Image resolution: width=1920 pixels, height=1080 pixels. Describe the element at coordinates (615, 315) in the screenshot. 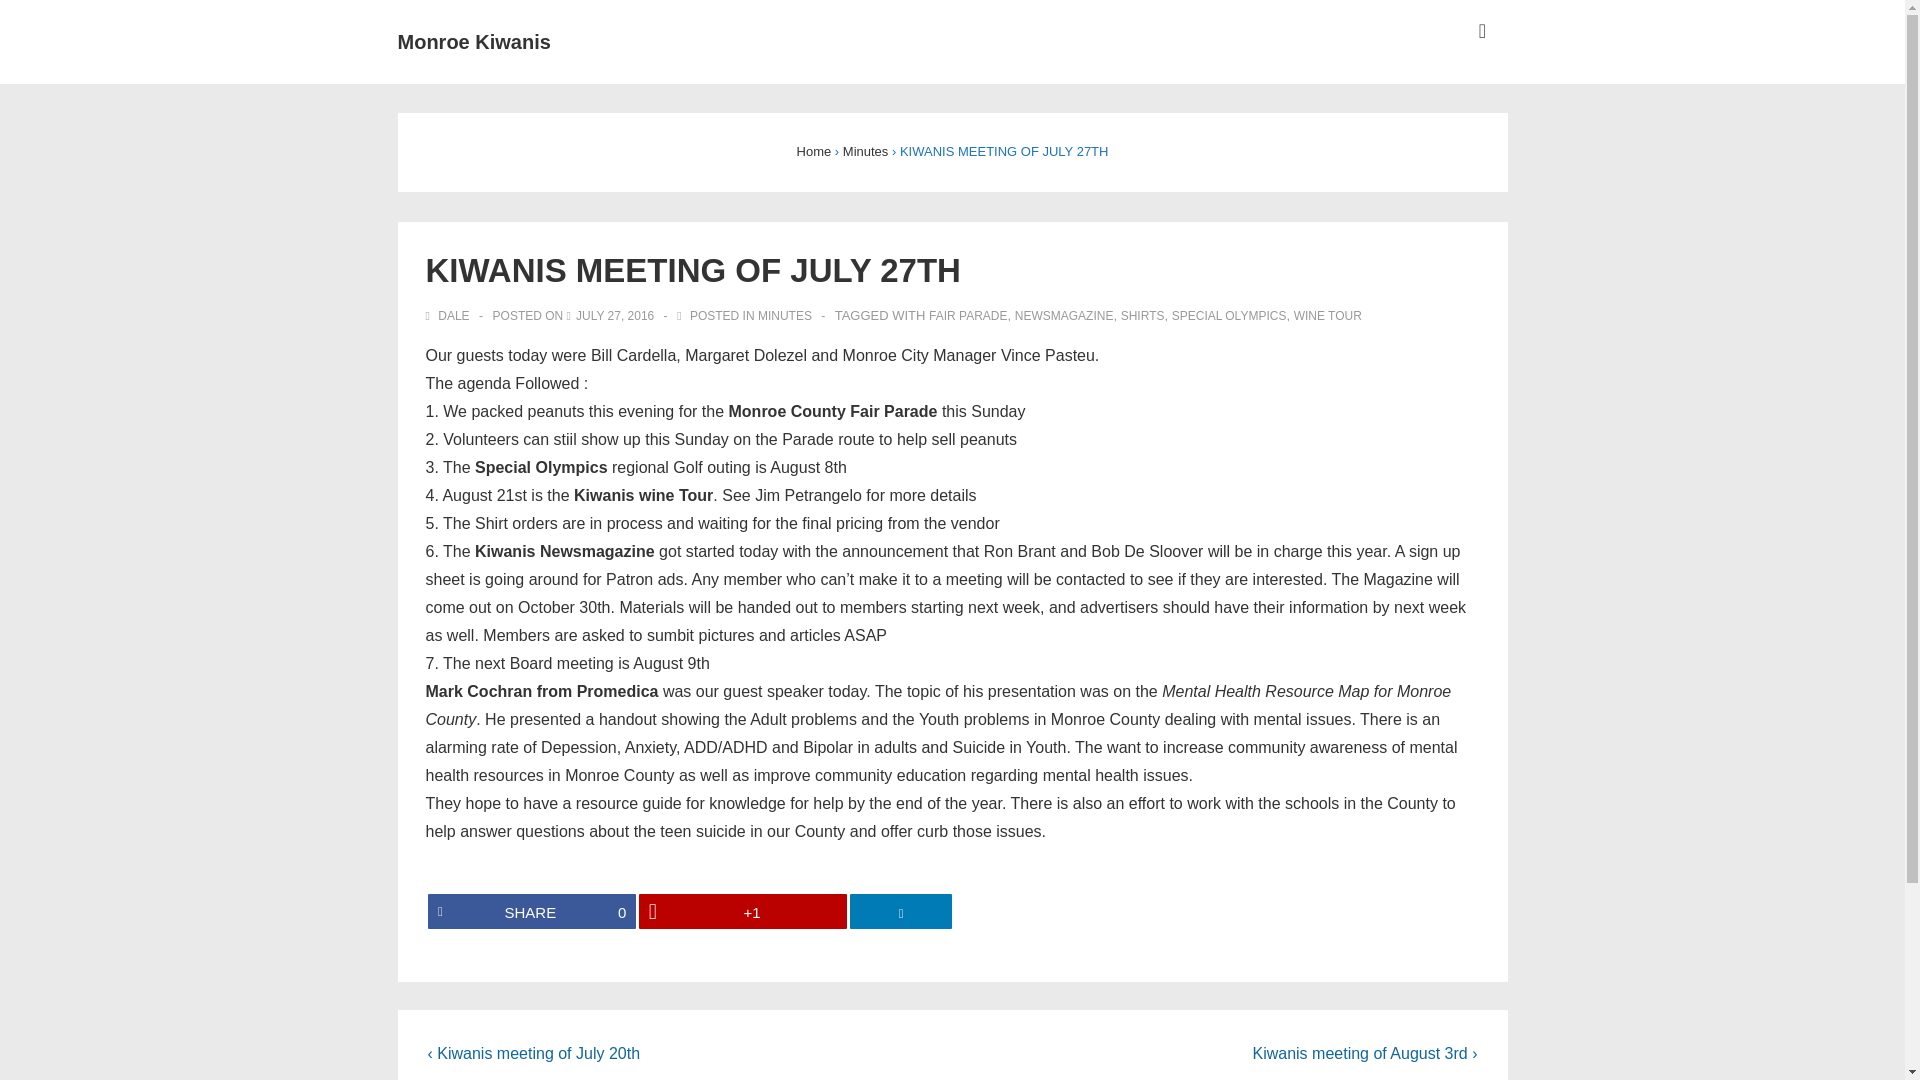

I see `WINE TOUR` at that location.